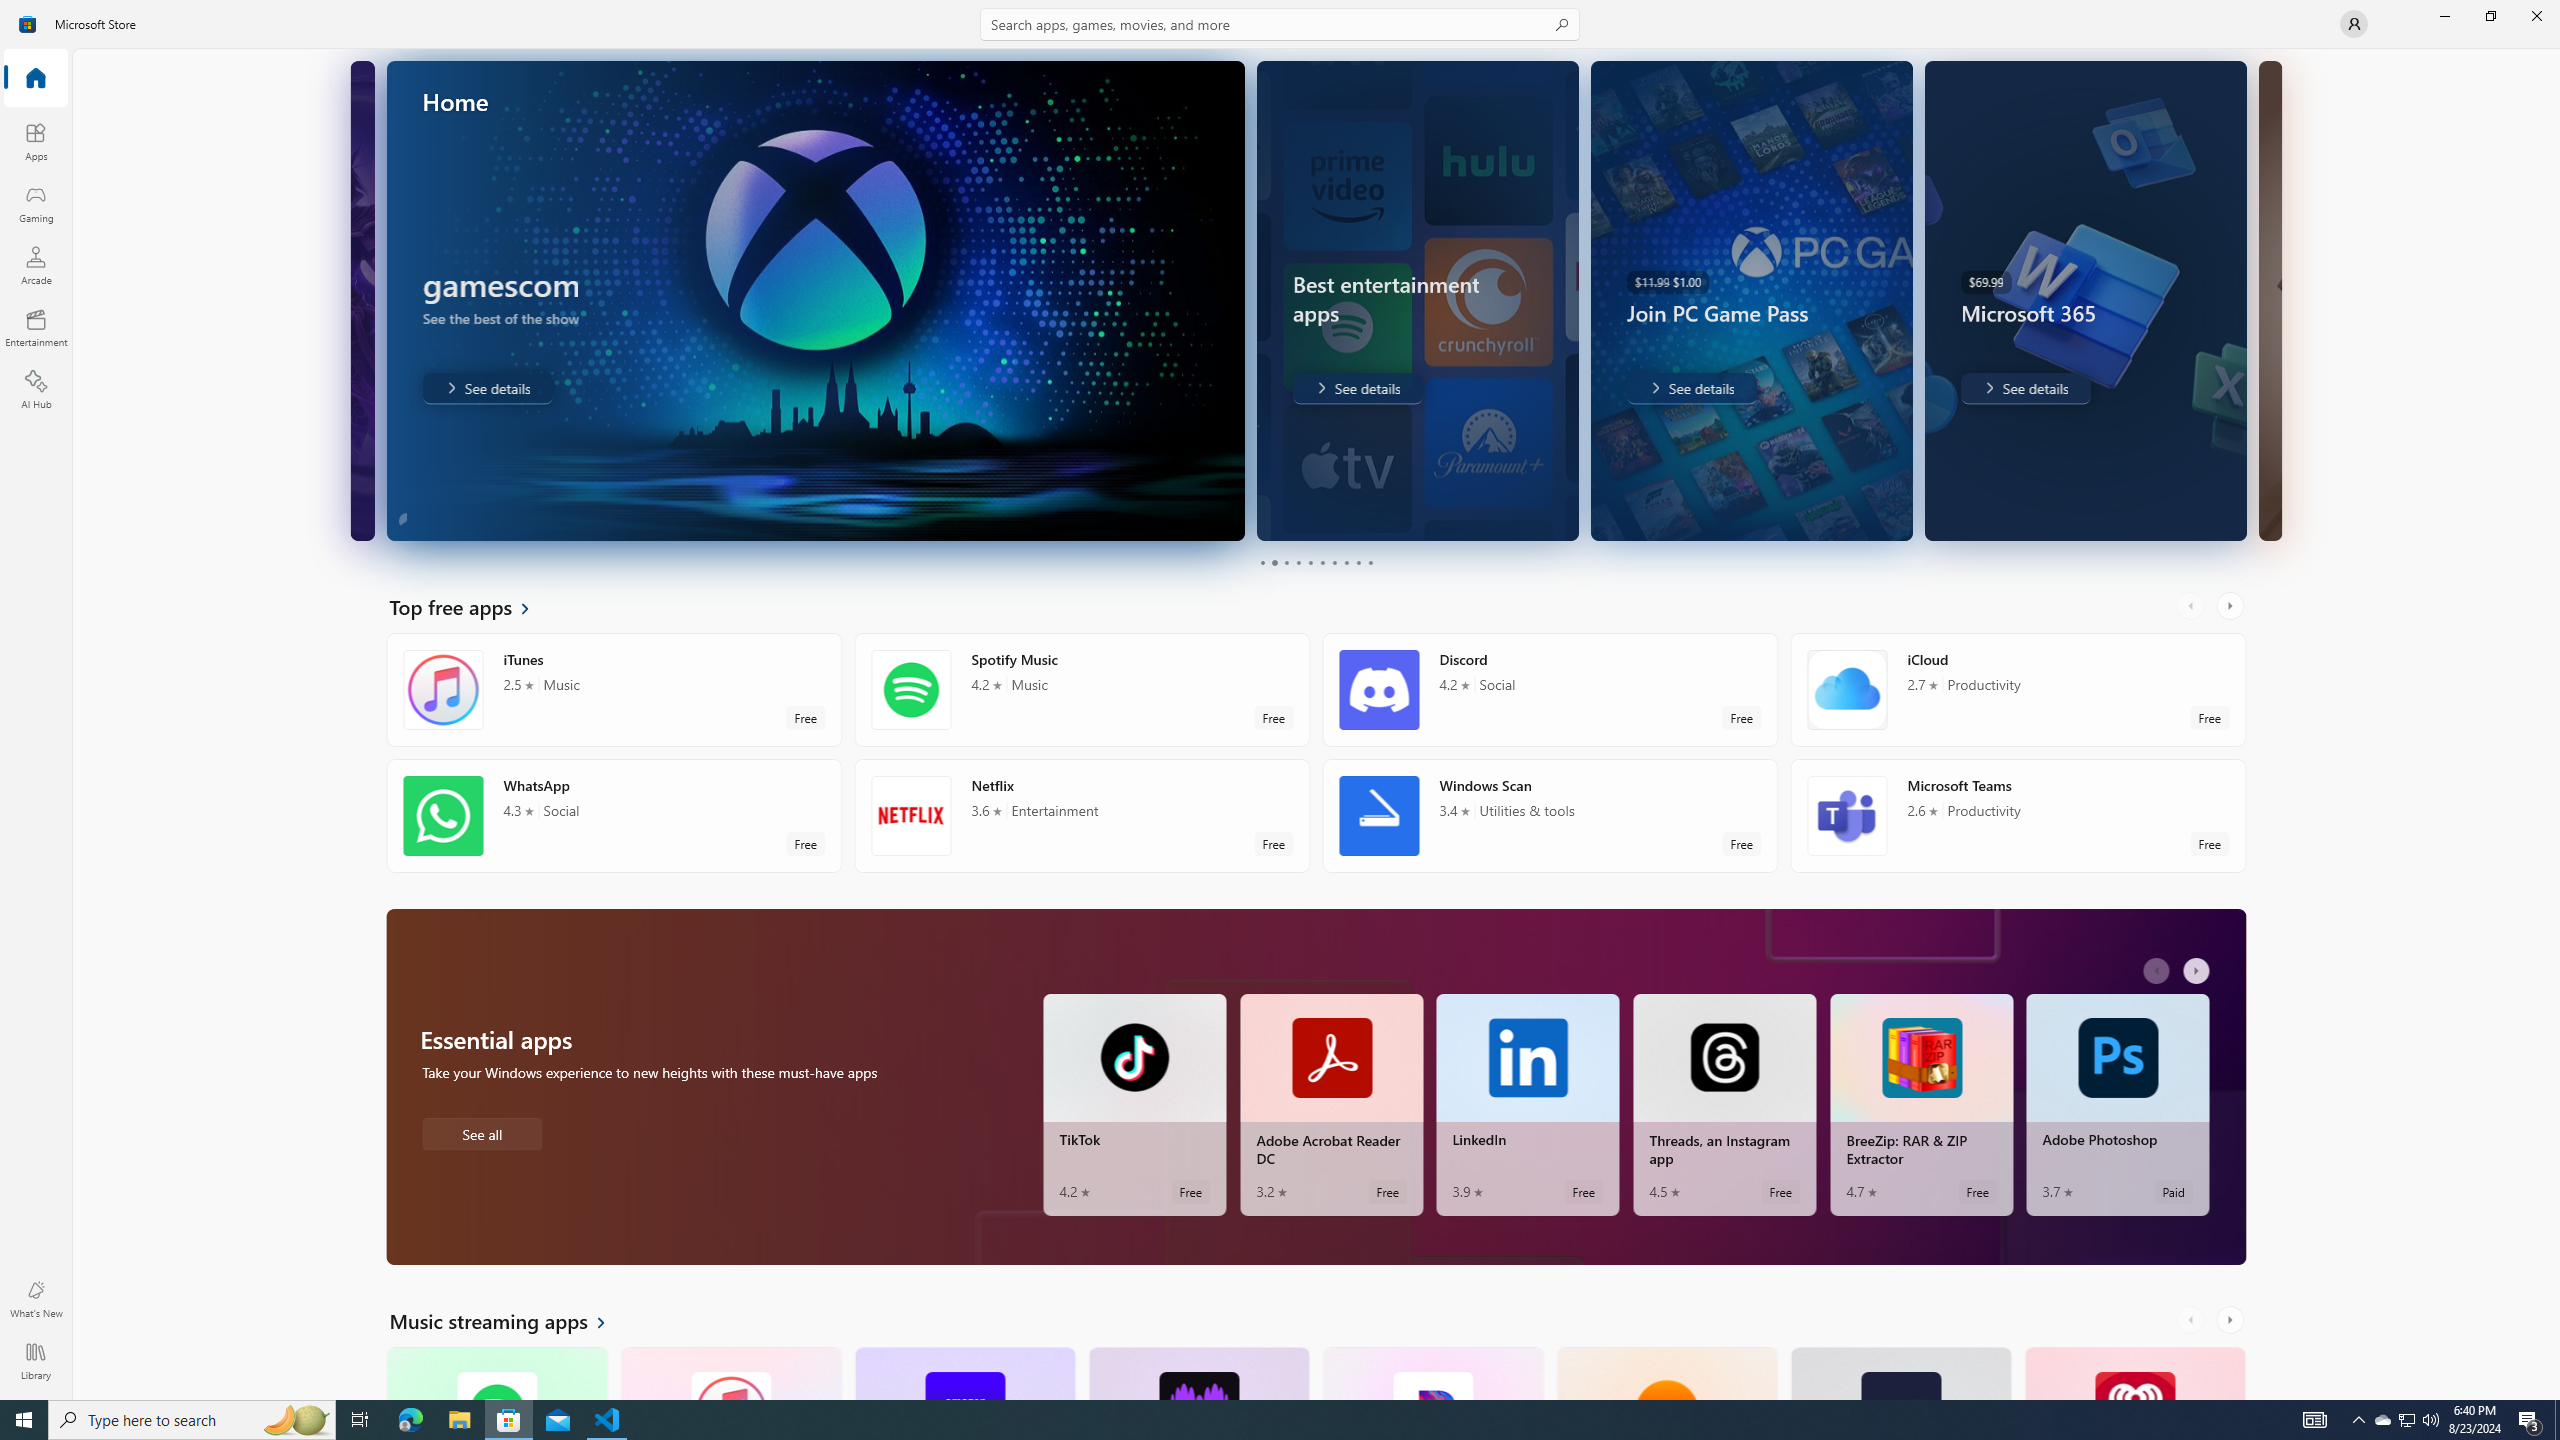 The width and height of the screenshot is (2560, 1440). I want to click on Page 8, so click(1344, 562).